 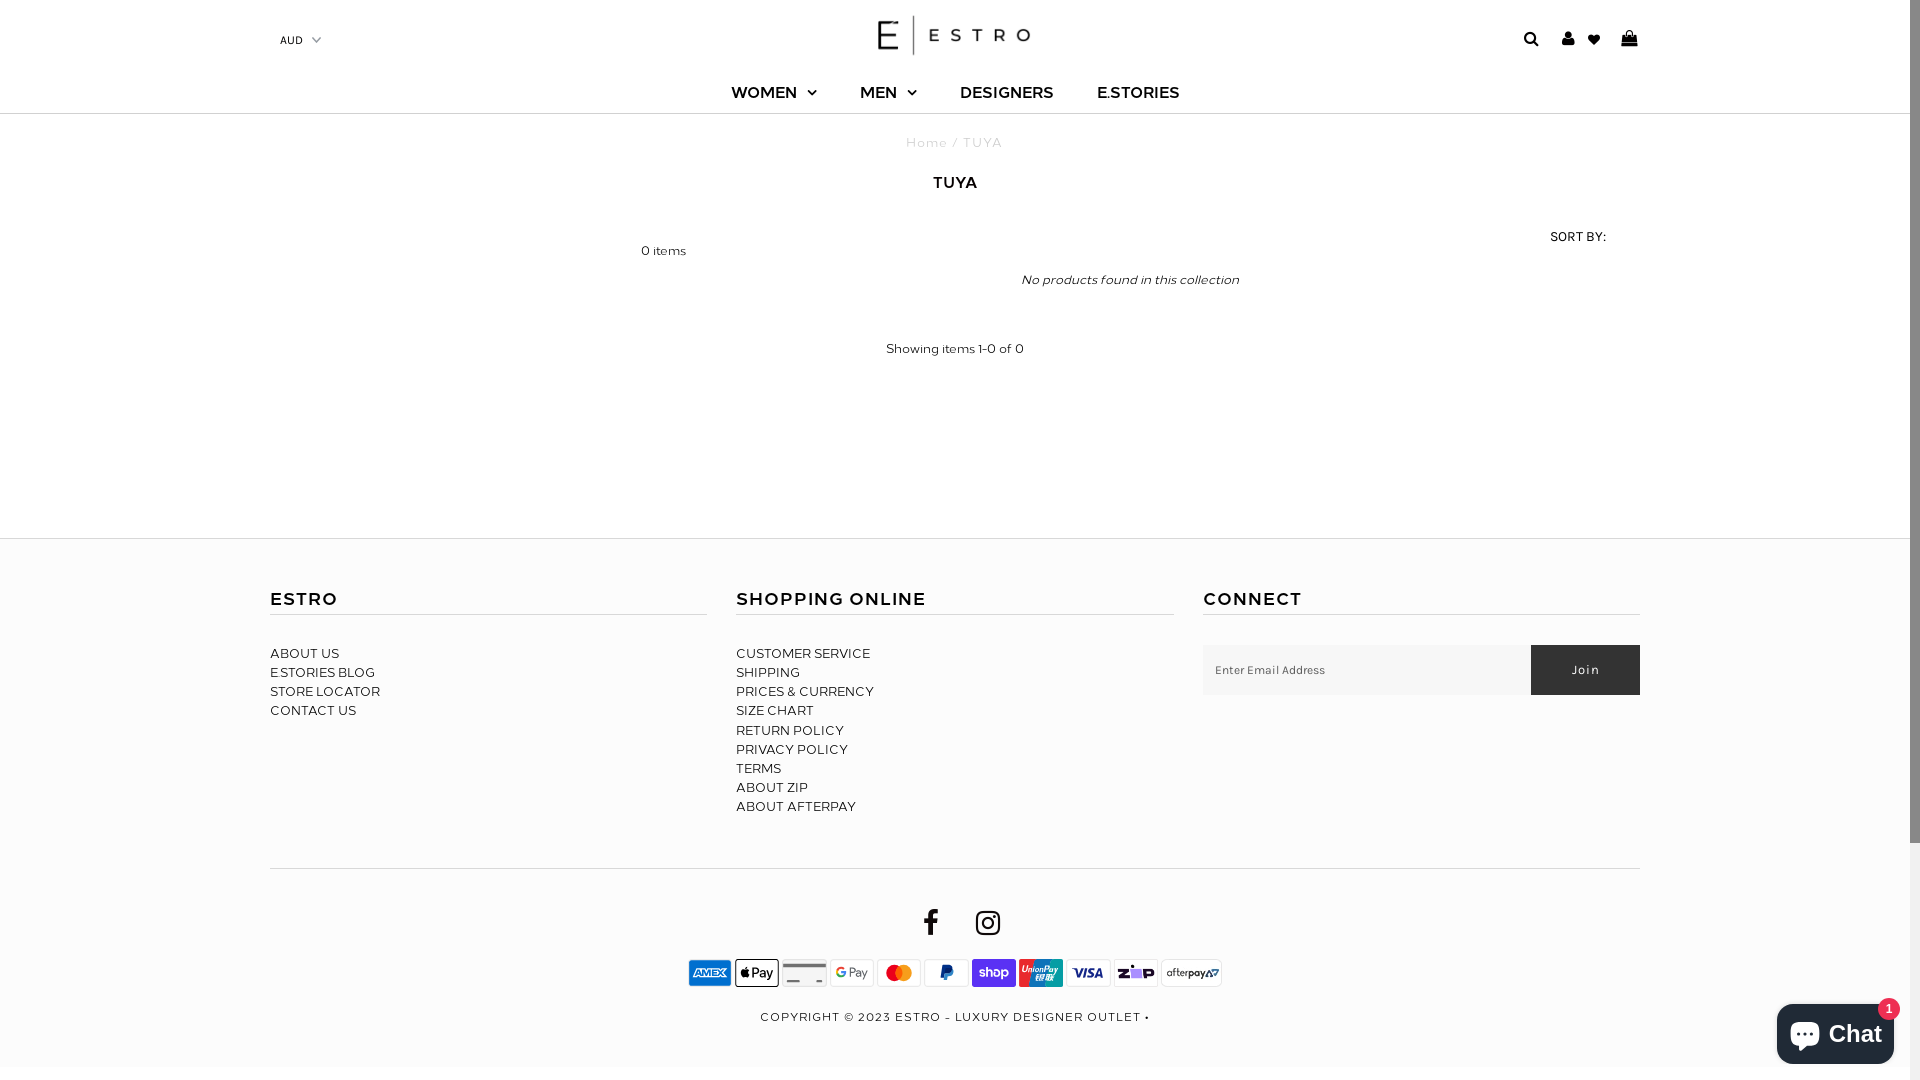 I want to click on DESIGNERS, so click(x=1007, y=93).